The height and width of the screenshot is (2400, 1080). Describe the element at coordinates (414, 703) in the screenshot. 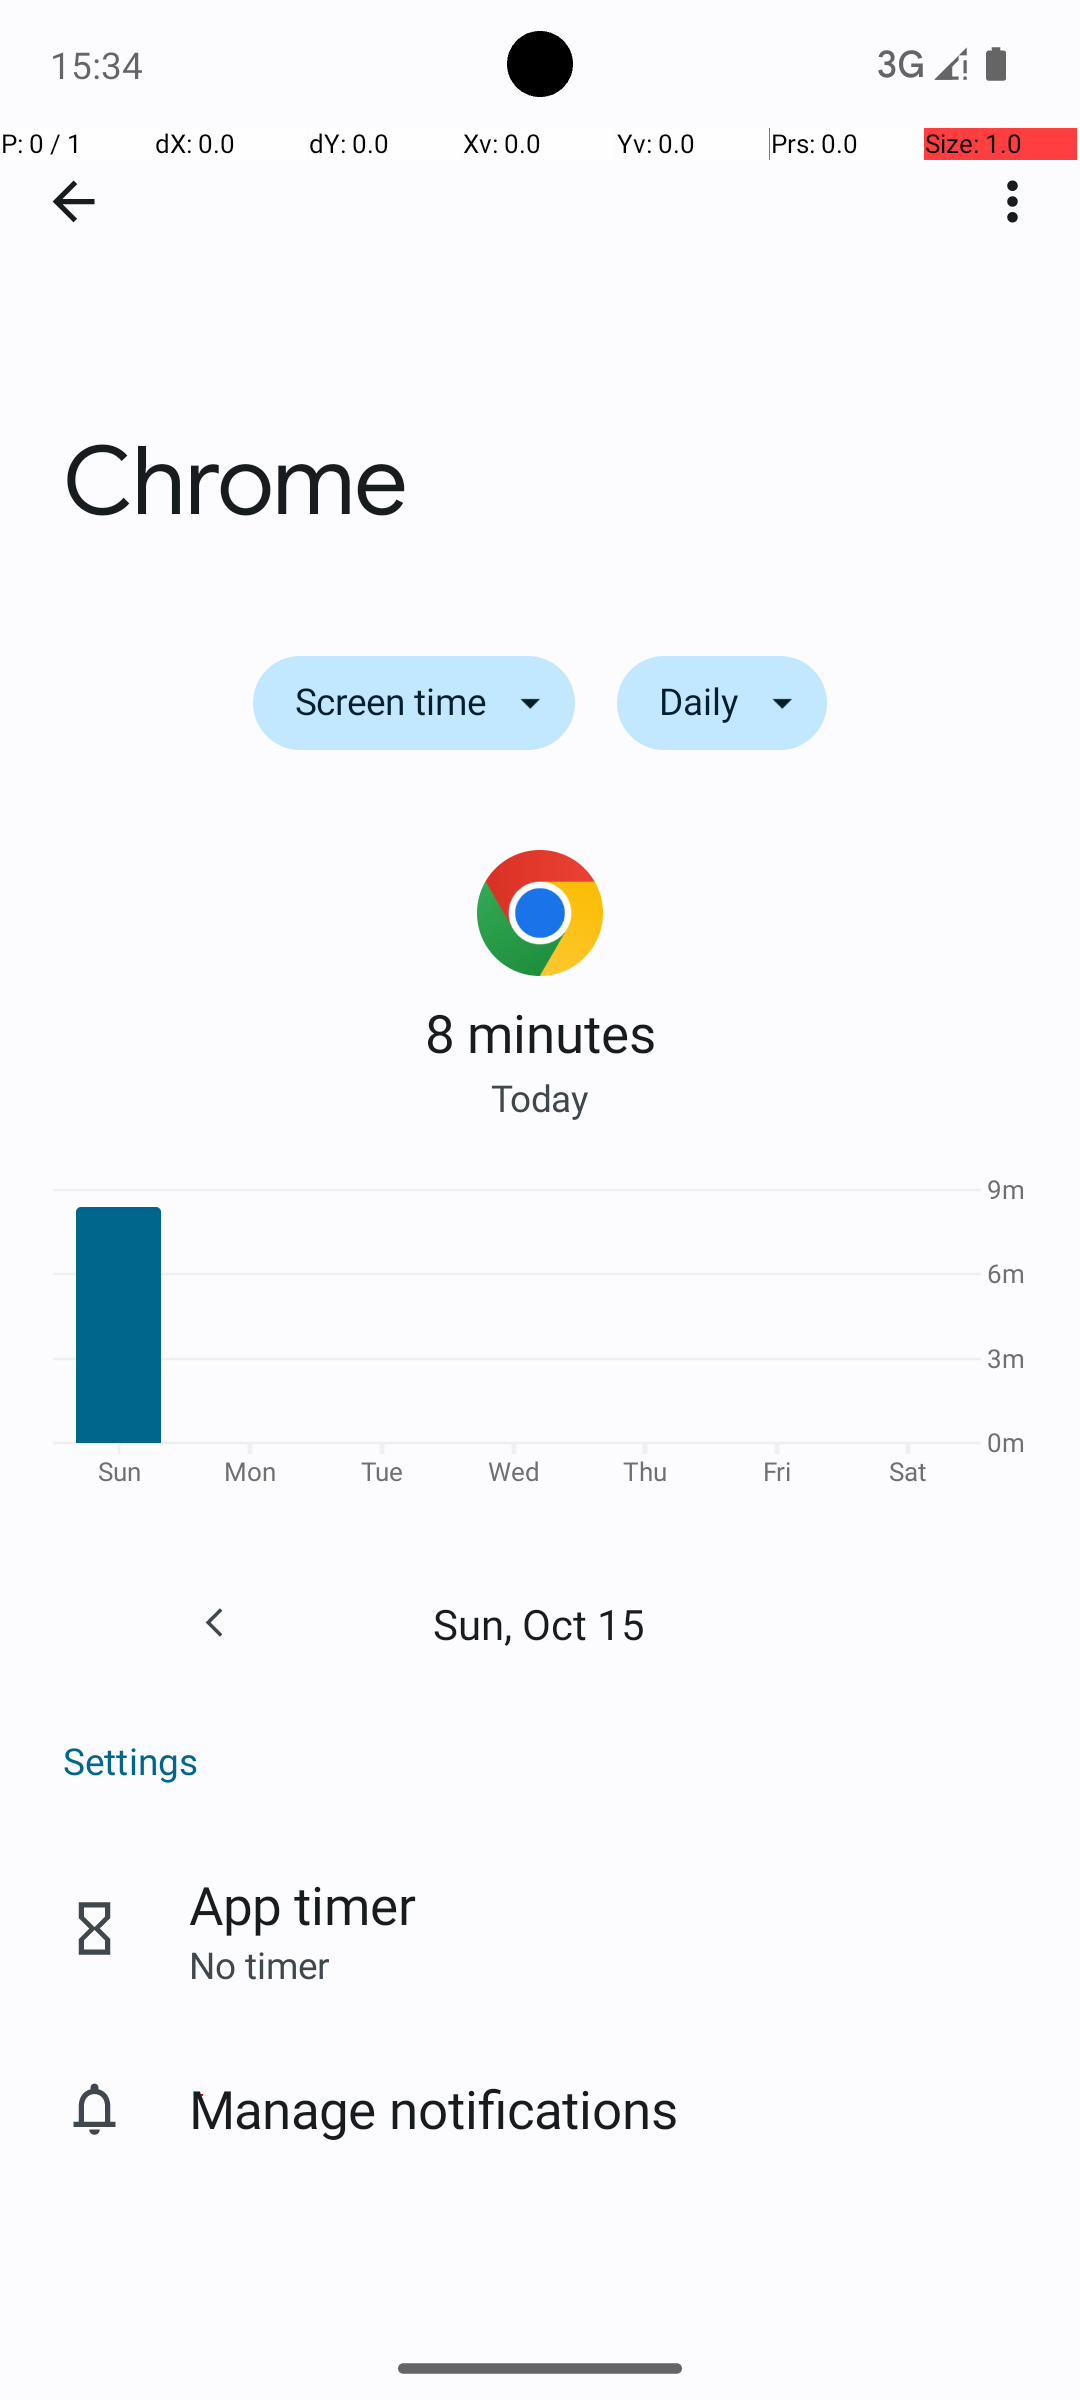

I see `Screen time` at that location.